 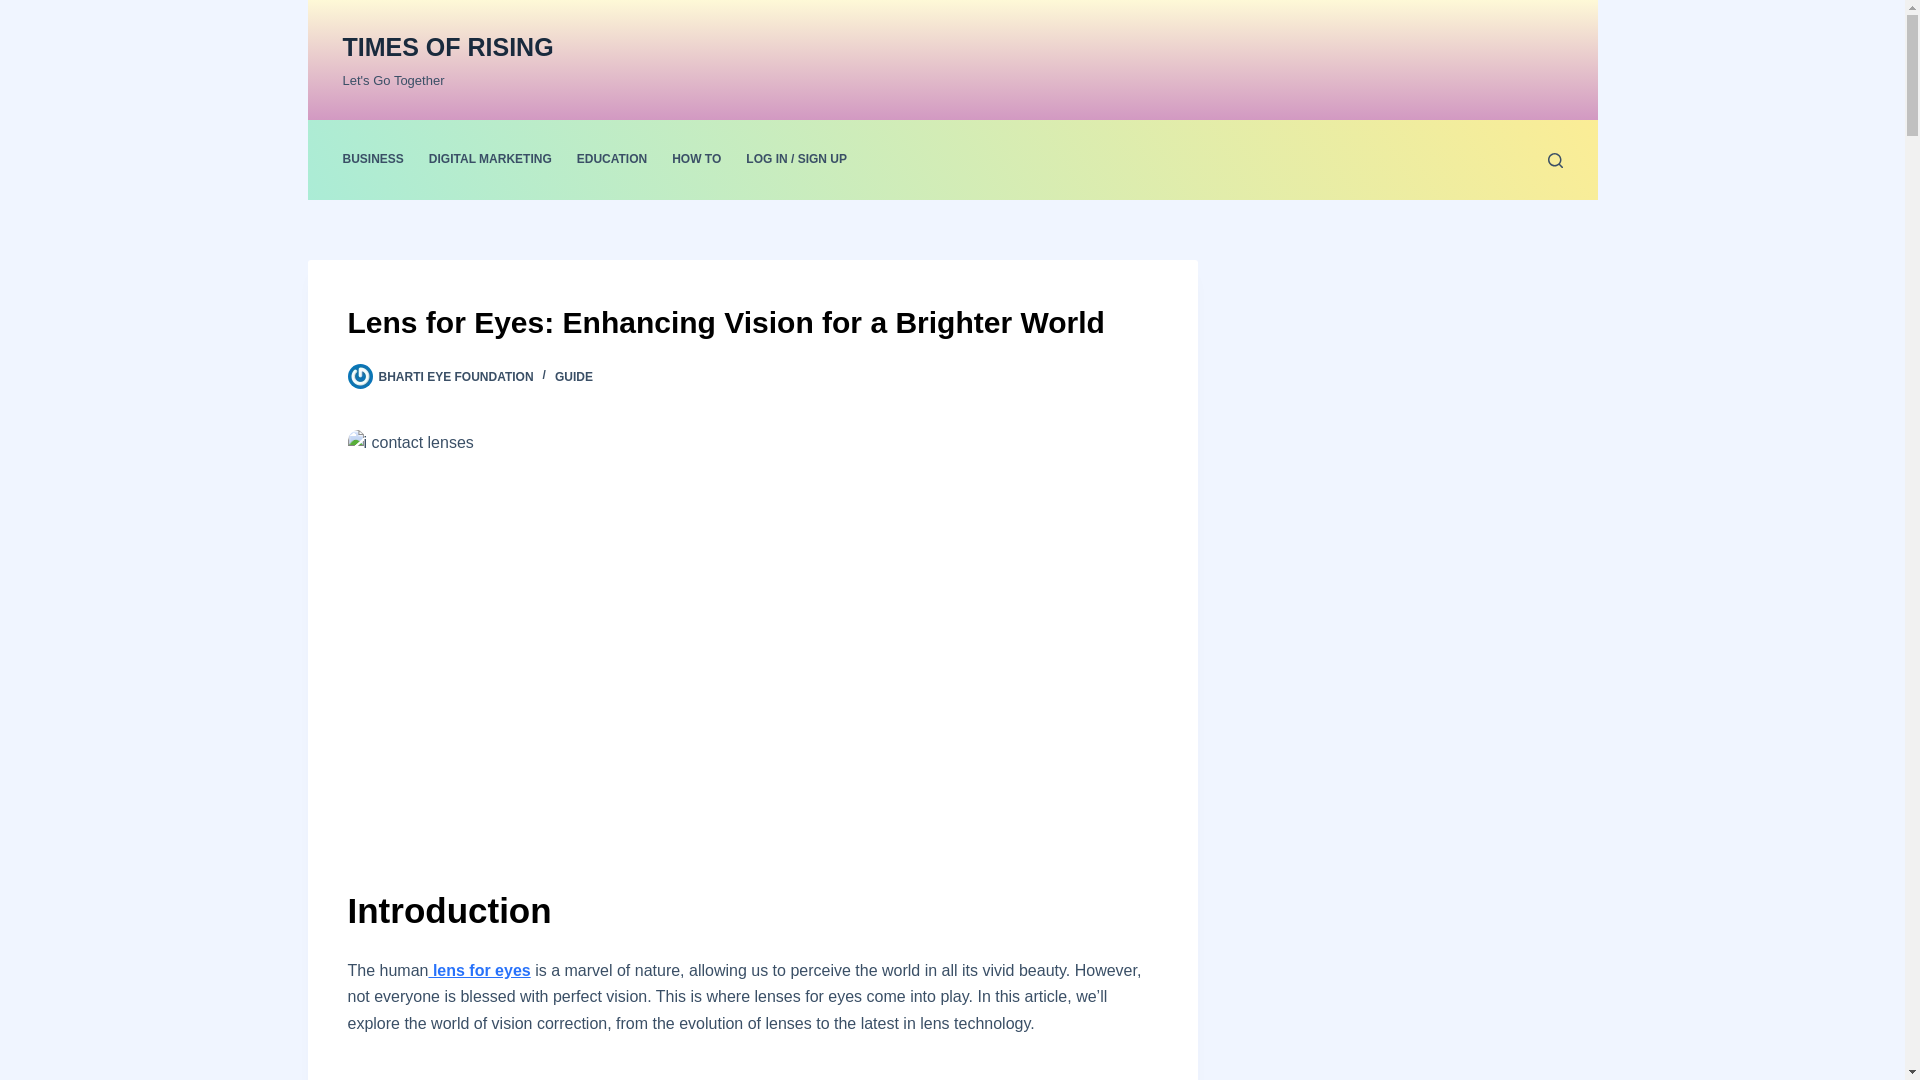 I want to click on HOW TO, so click(x=696, y=159).